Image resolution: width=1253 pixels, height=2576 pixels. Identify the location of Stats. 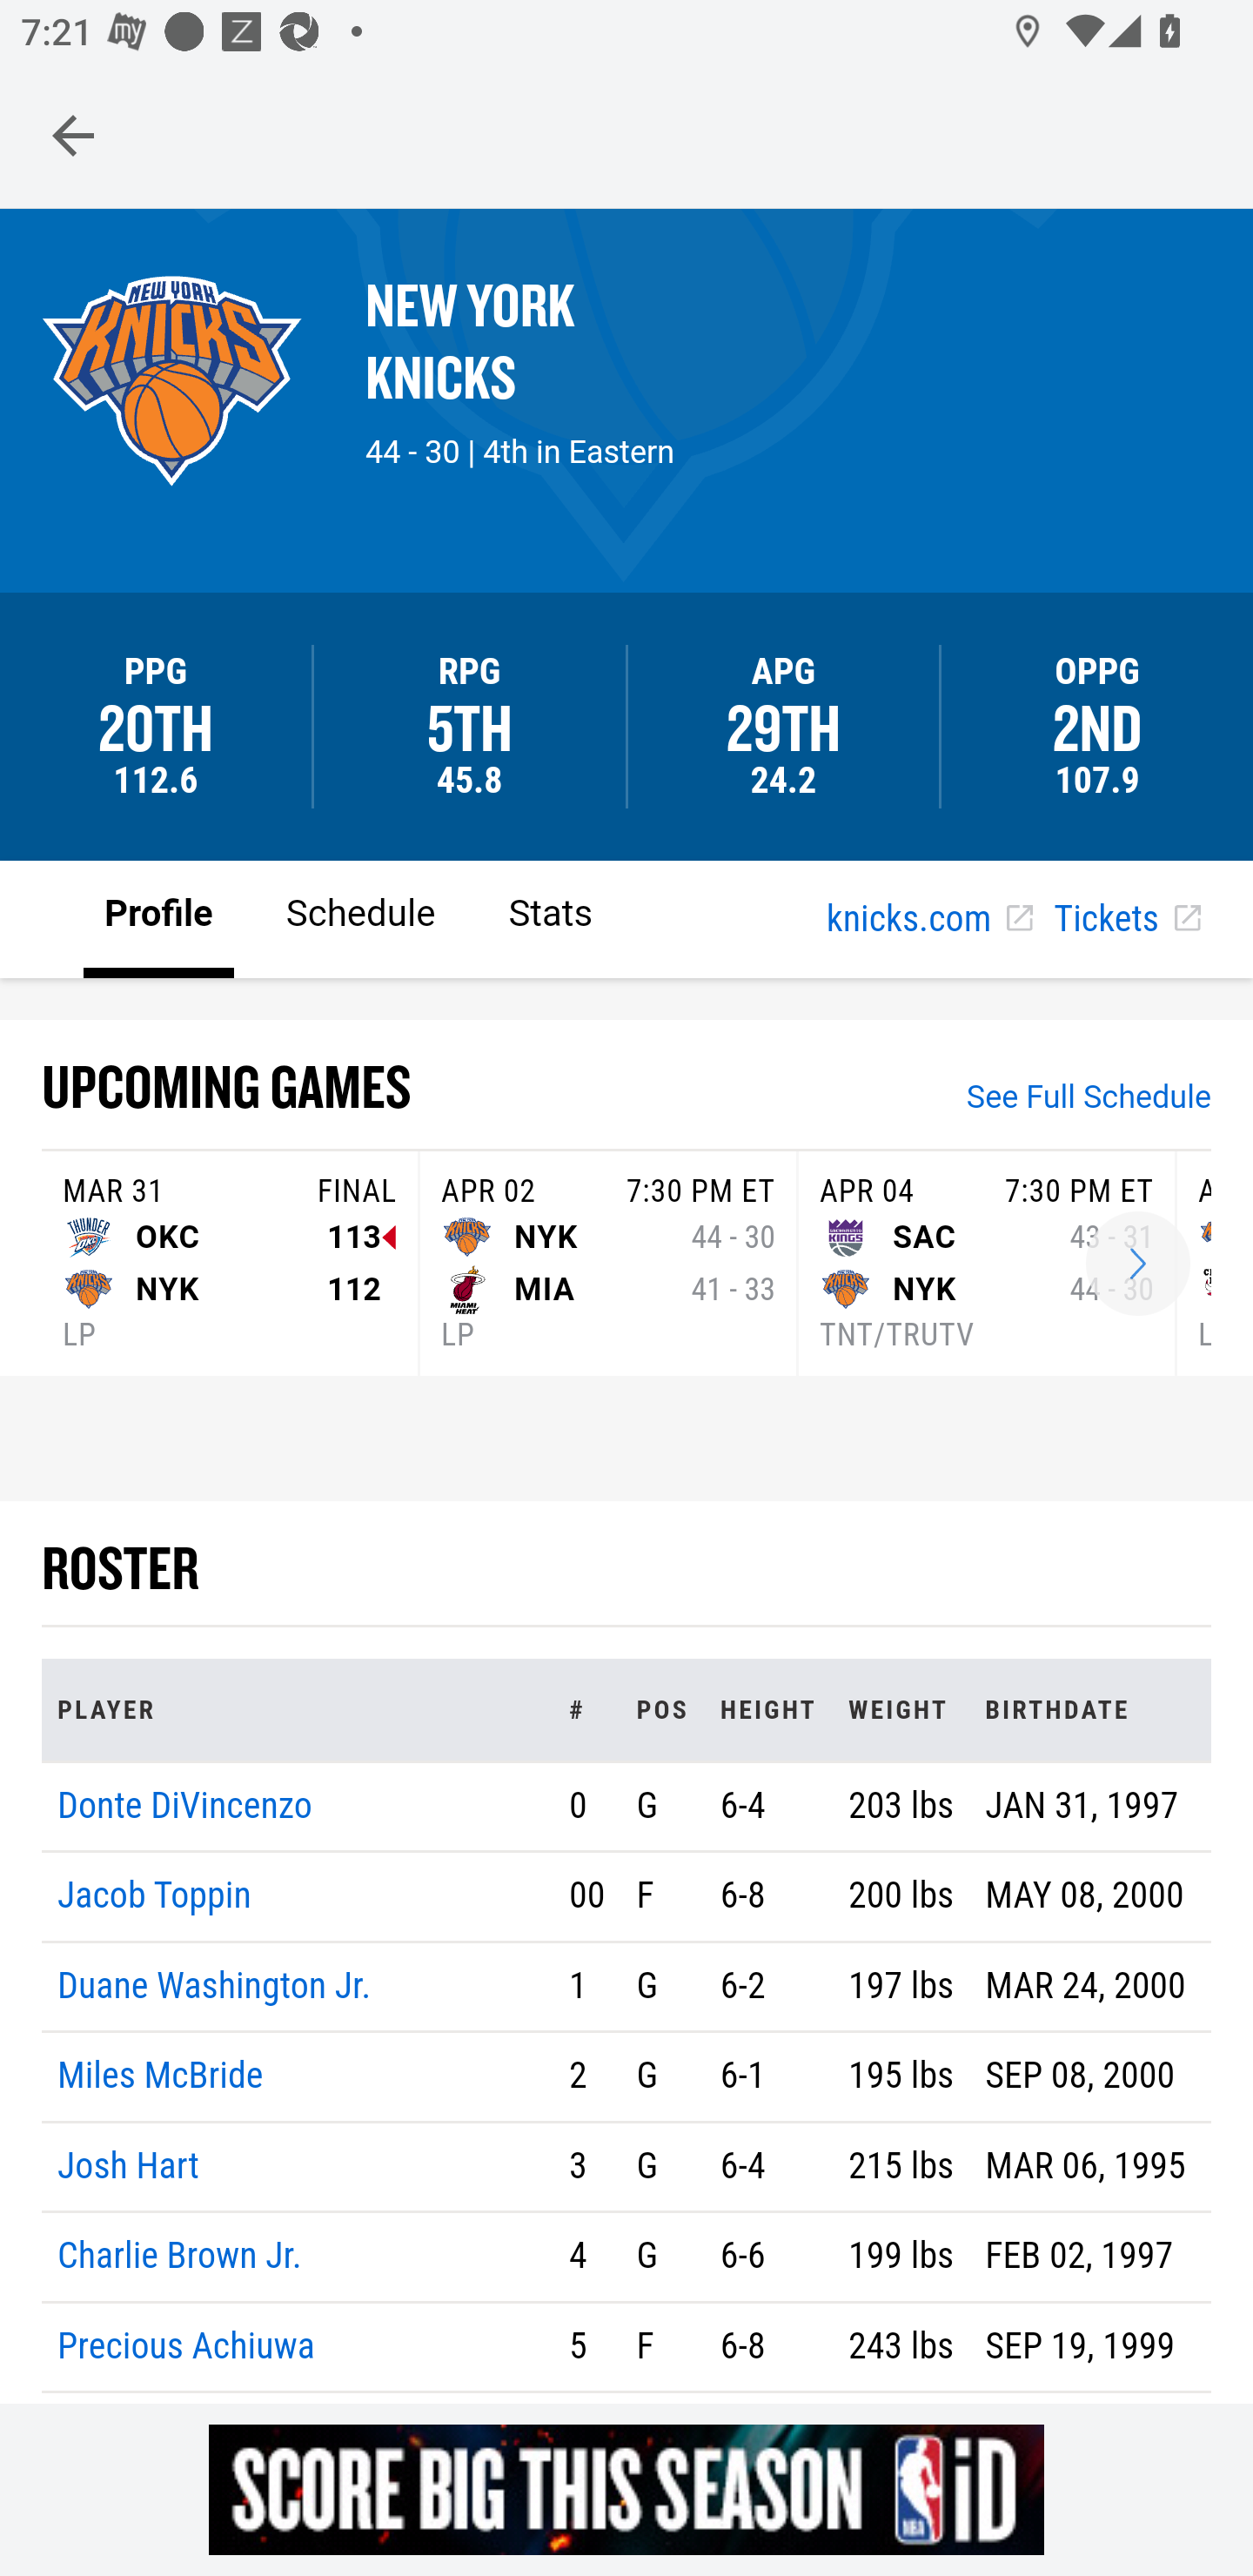
(551, 917).